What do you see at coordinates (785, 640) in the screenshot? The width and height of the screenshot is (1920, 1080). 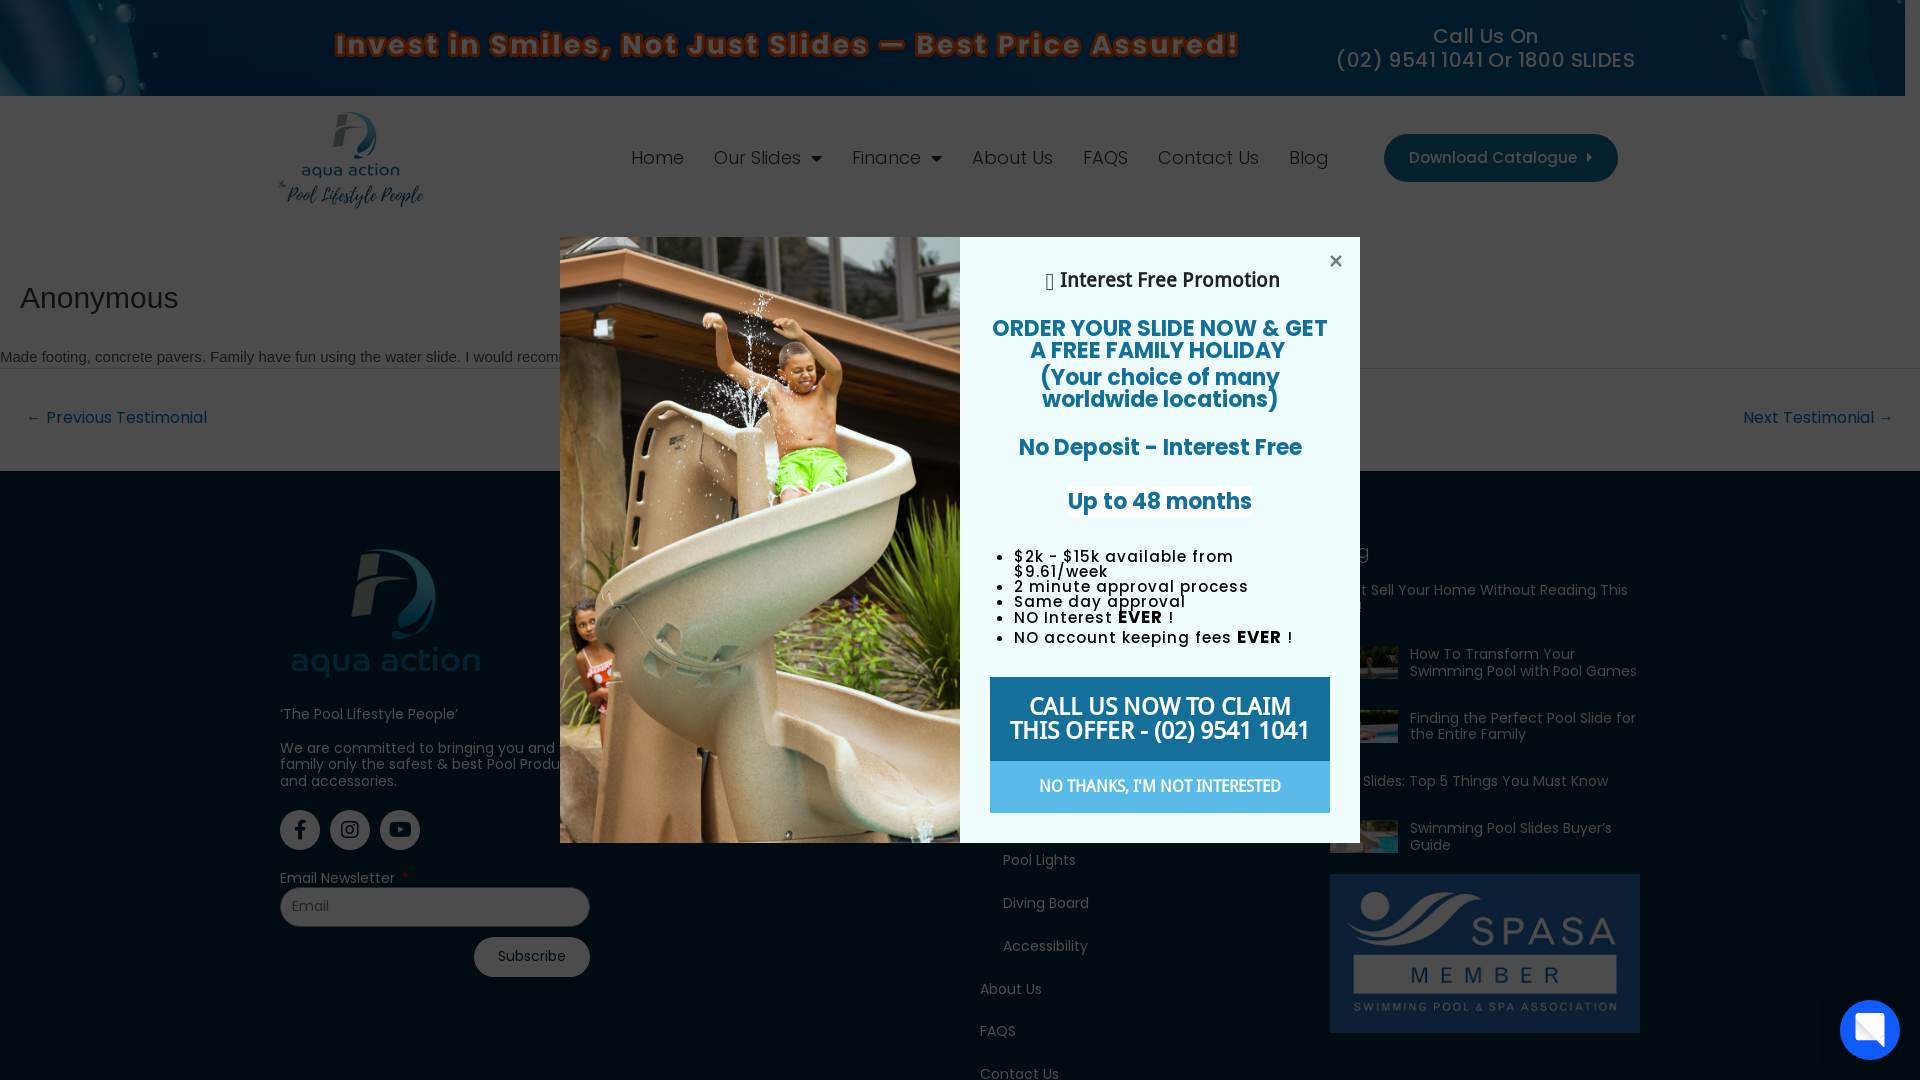 I see `1800 754 337` at bounding box center [785, 640].